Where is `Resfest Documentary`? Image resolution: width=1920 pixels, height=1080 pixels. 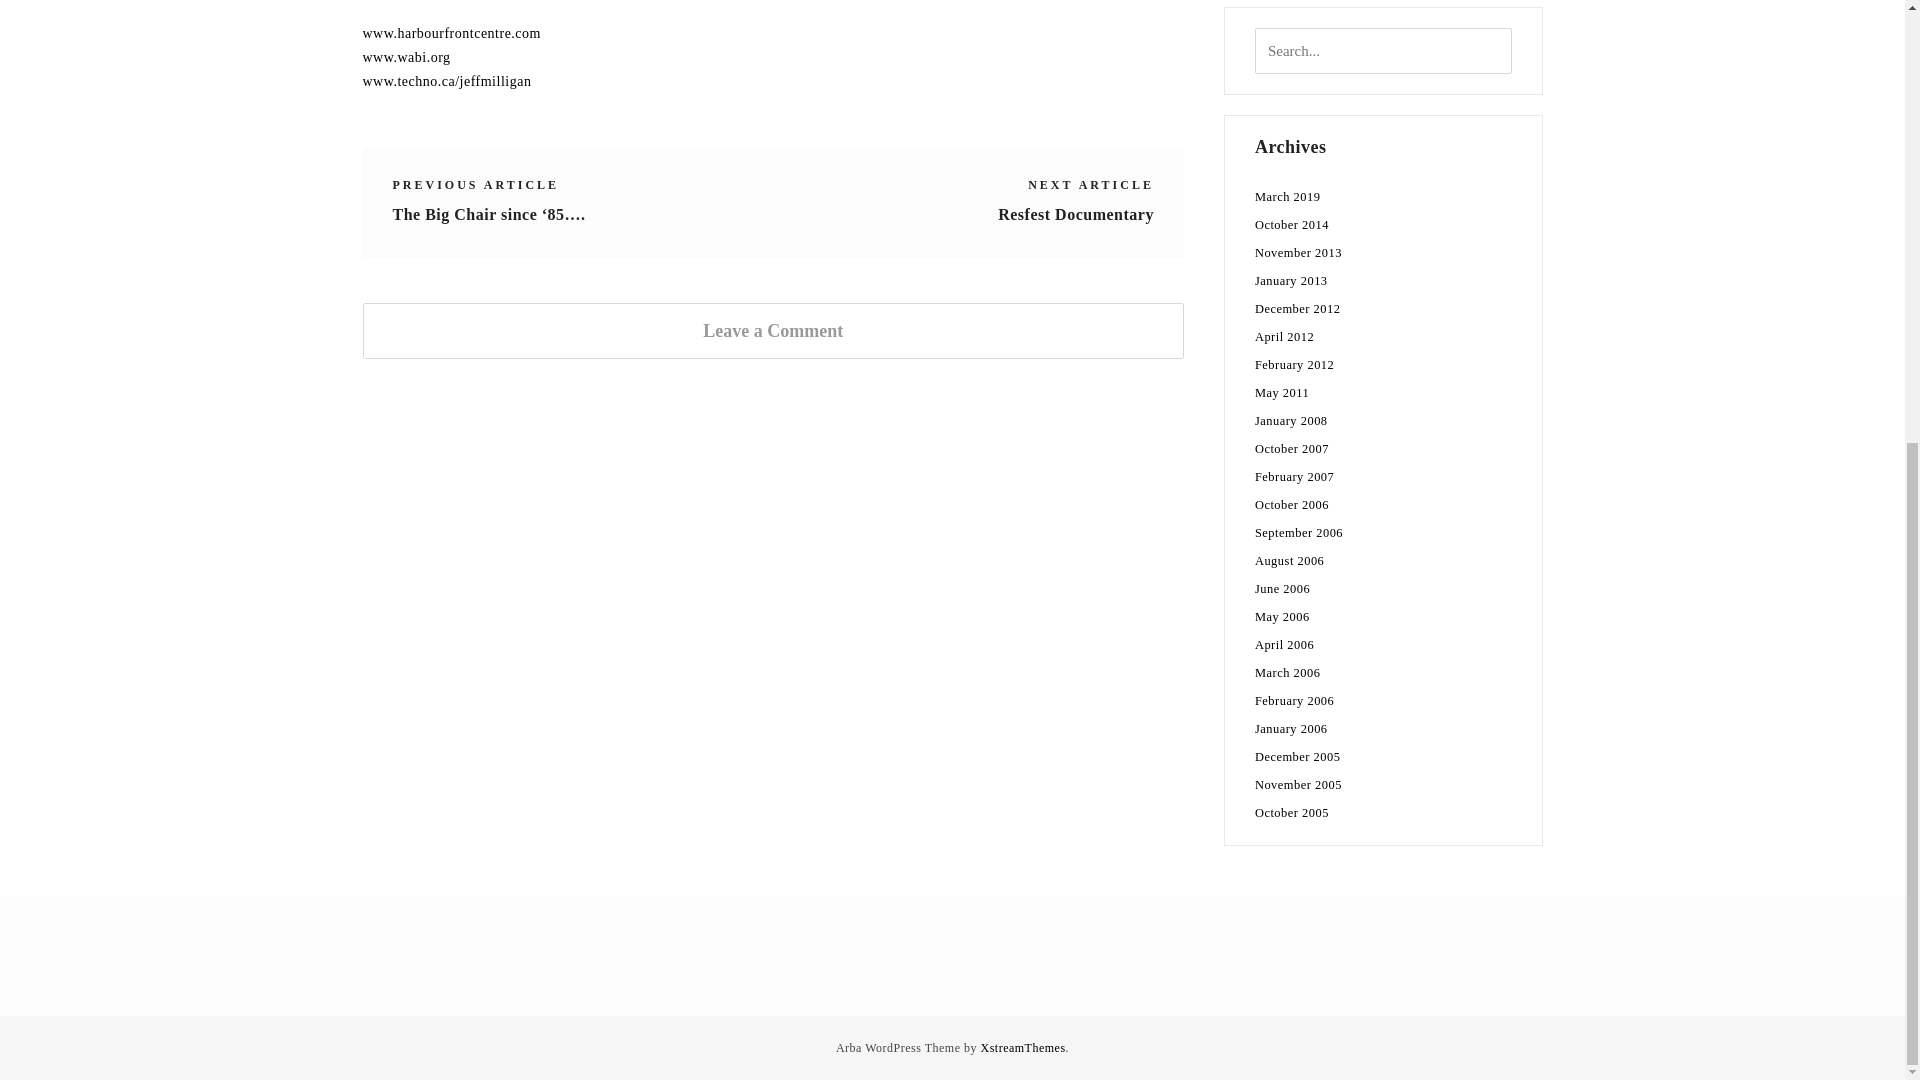 Resfest Documentary is located at coordinates (1076, 214).